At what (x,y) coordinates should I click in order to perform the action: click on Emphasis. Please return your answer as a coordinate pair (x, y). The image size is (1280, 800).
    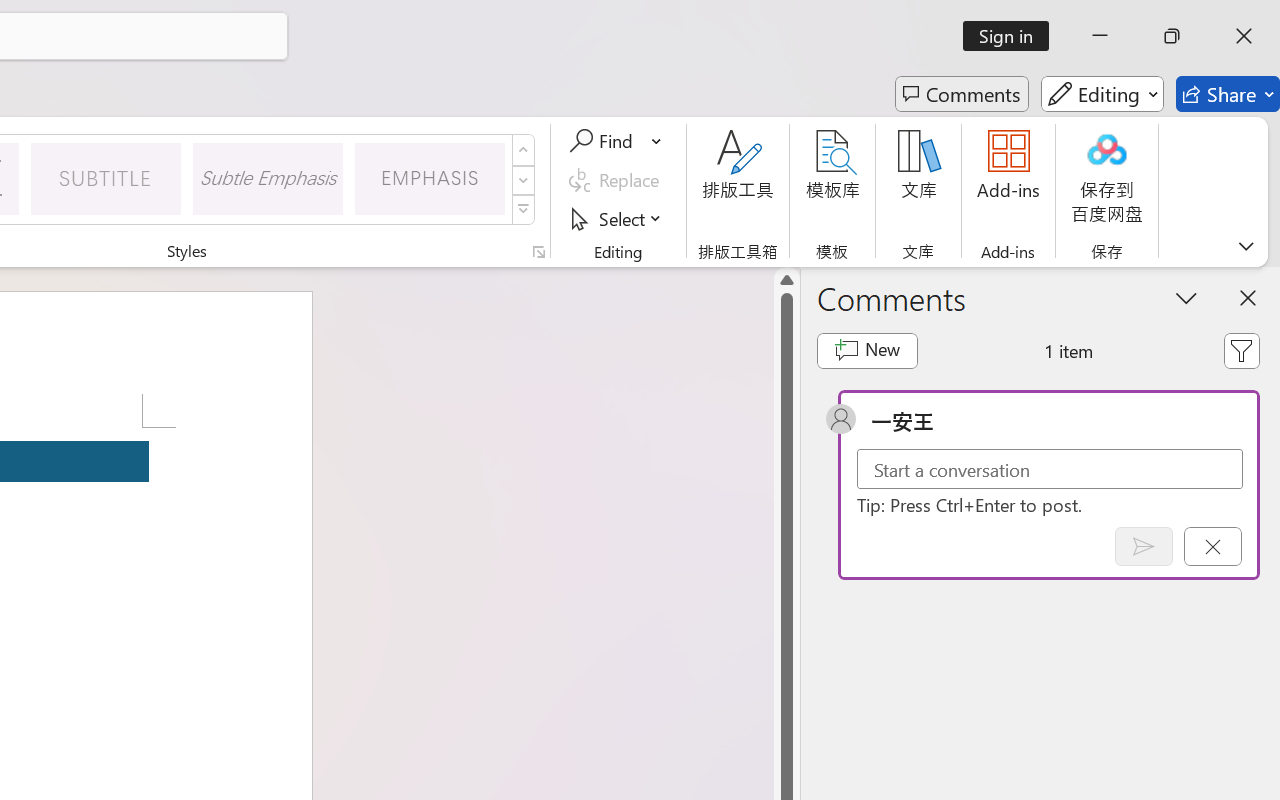
    Looking at the image, I should click on (430, 178).